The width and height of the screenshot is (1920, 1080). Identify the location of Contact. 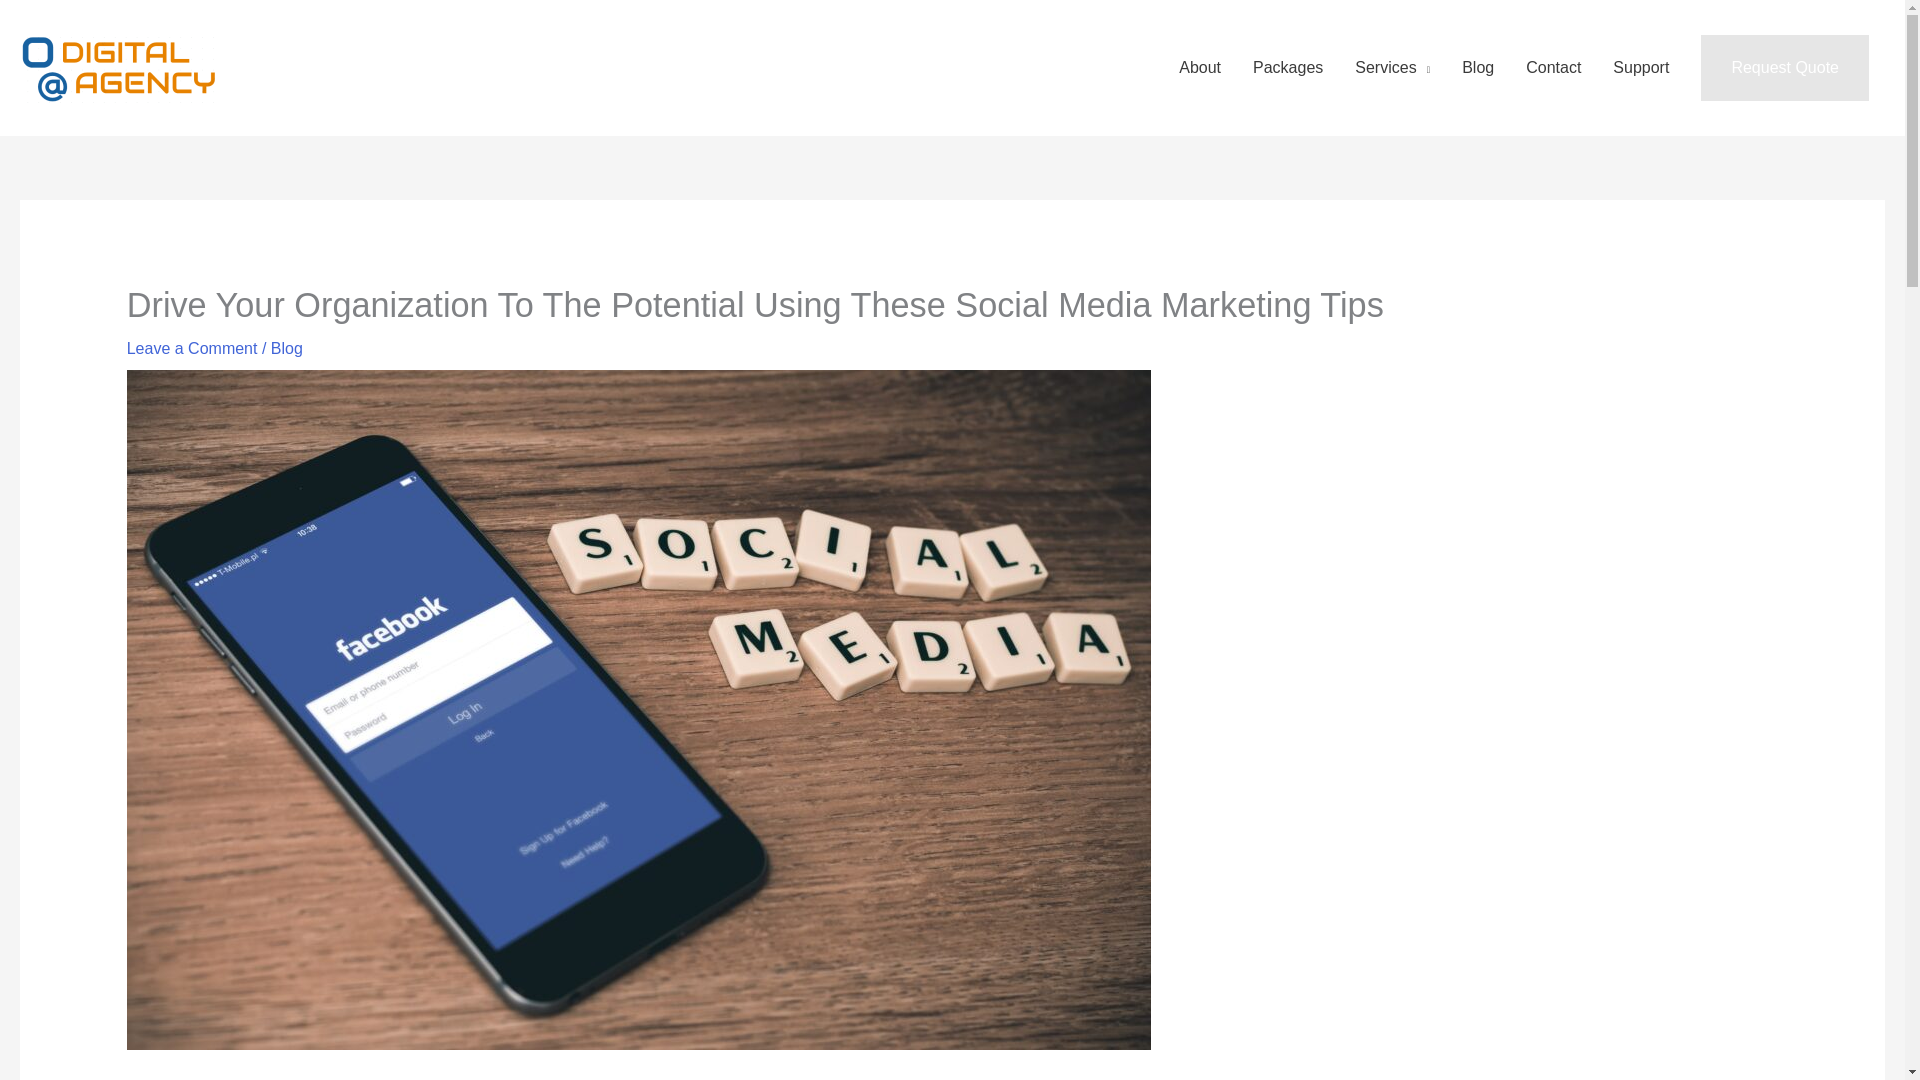
(1553, 68).